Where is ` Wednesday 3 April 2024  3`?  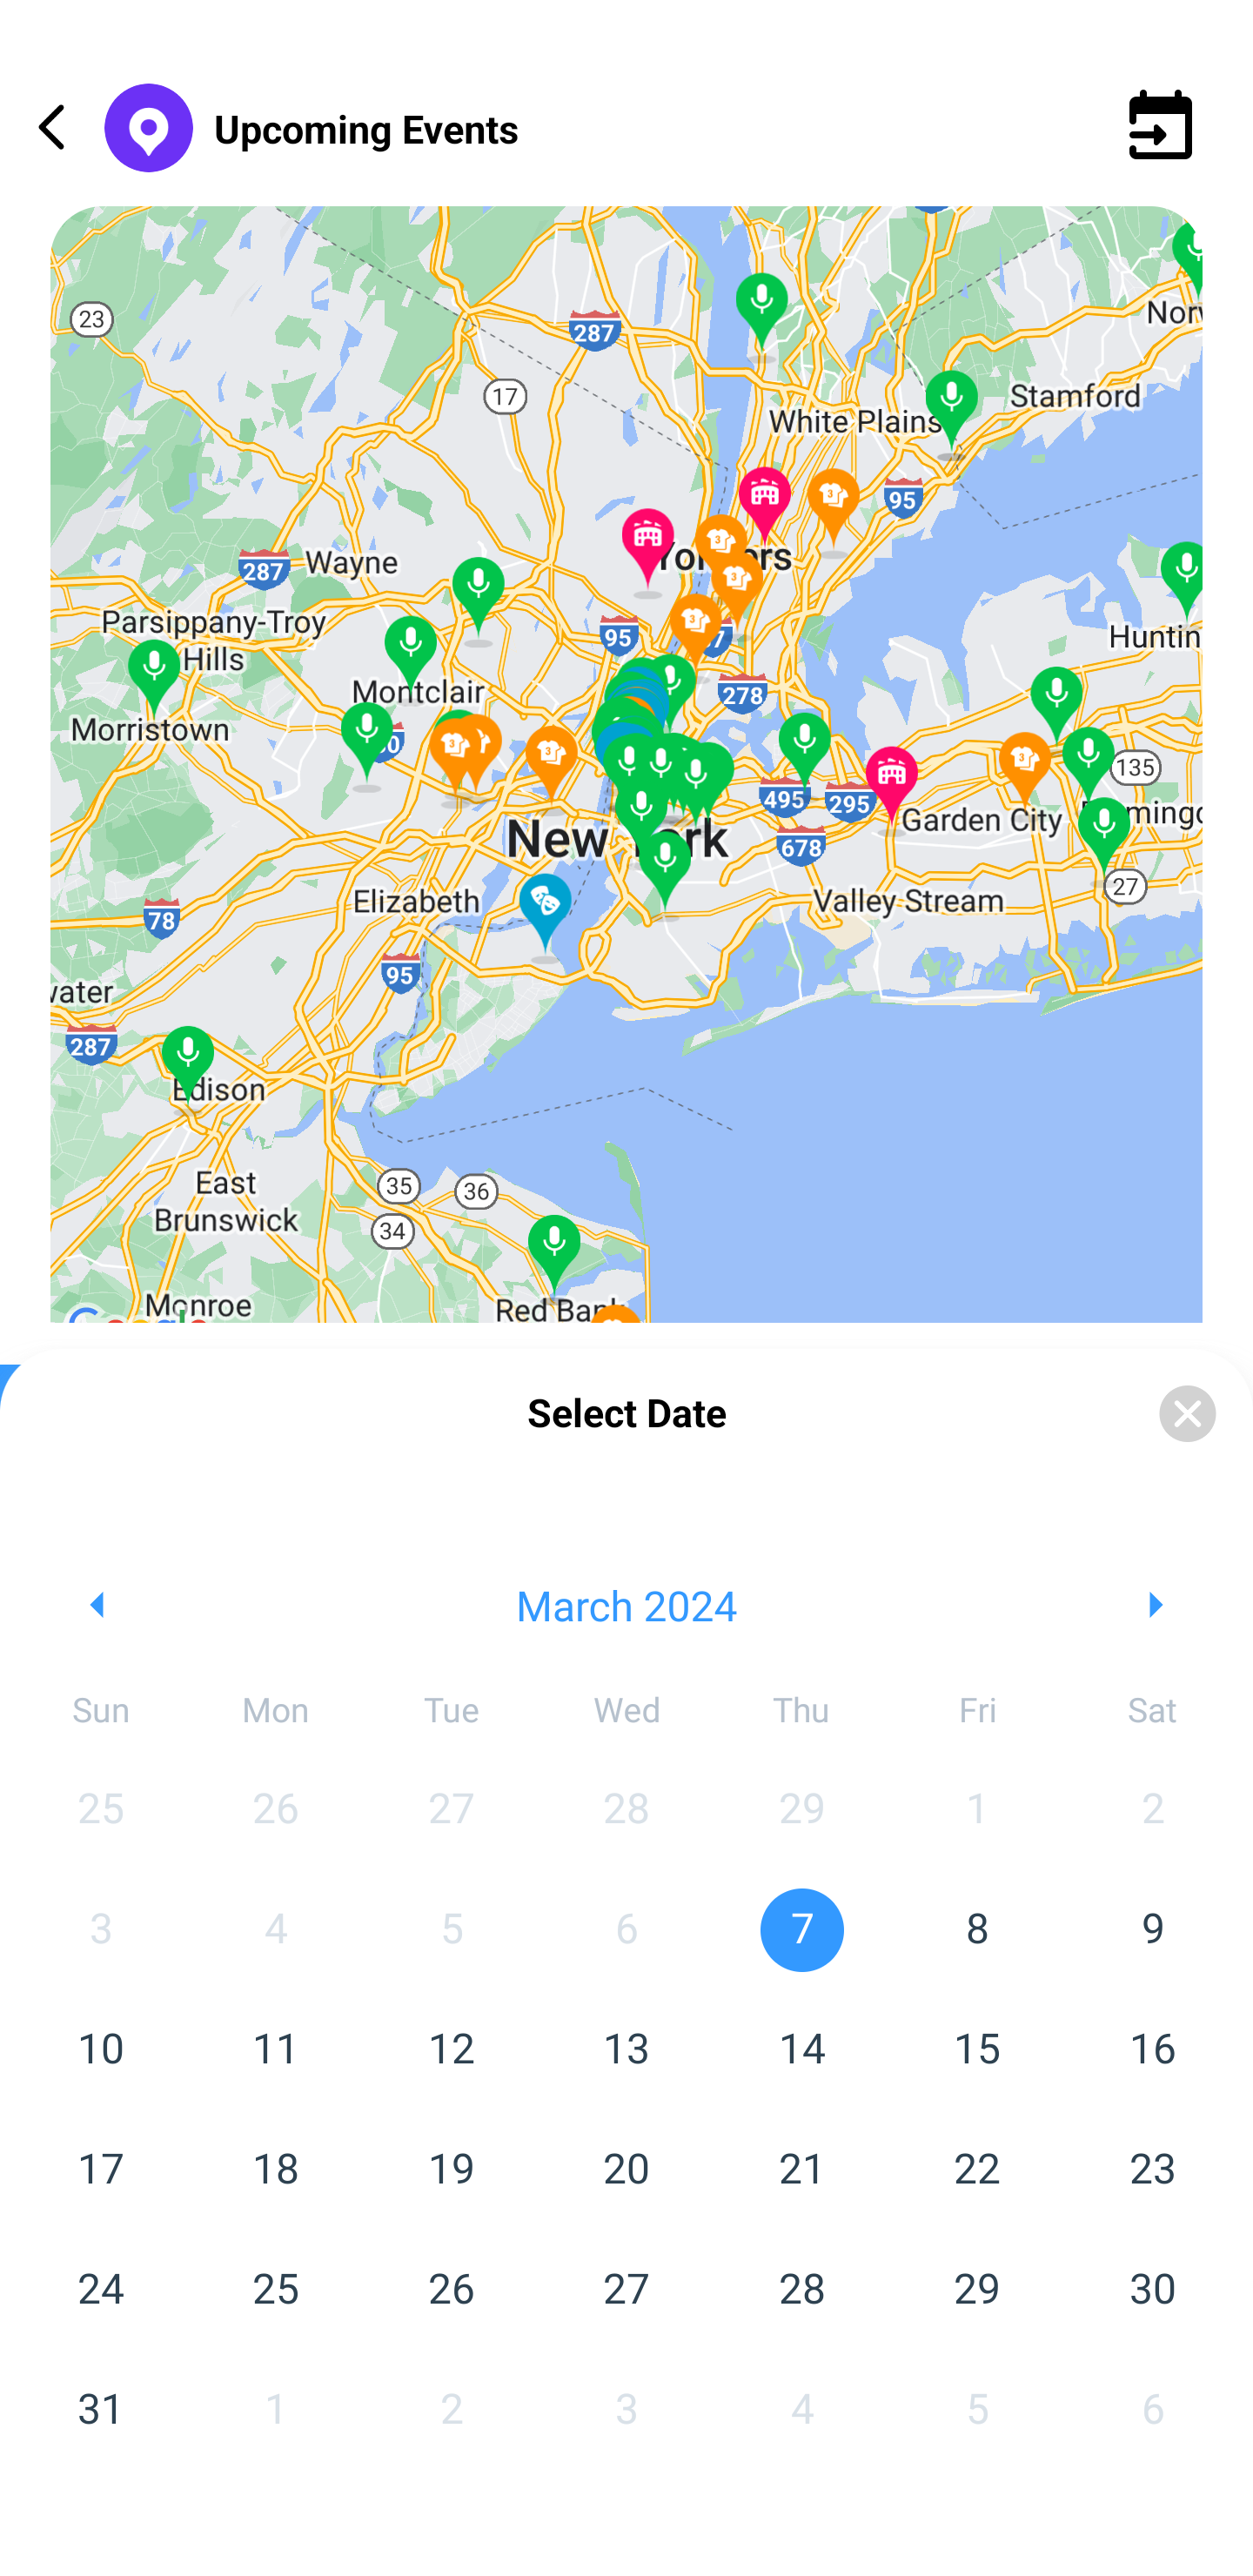  Wednesday 3 April 2024  3 is located at coordinates (626, 2411).